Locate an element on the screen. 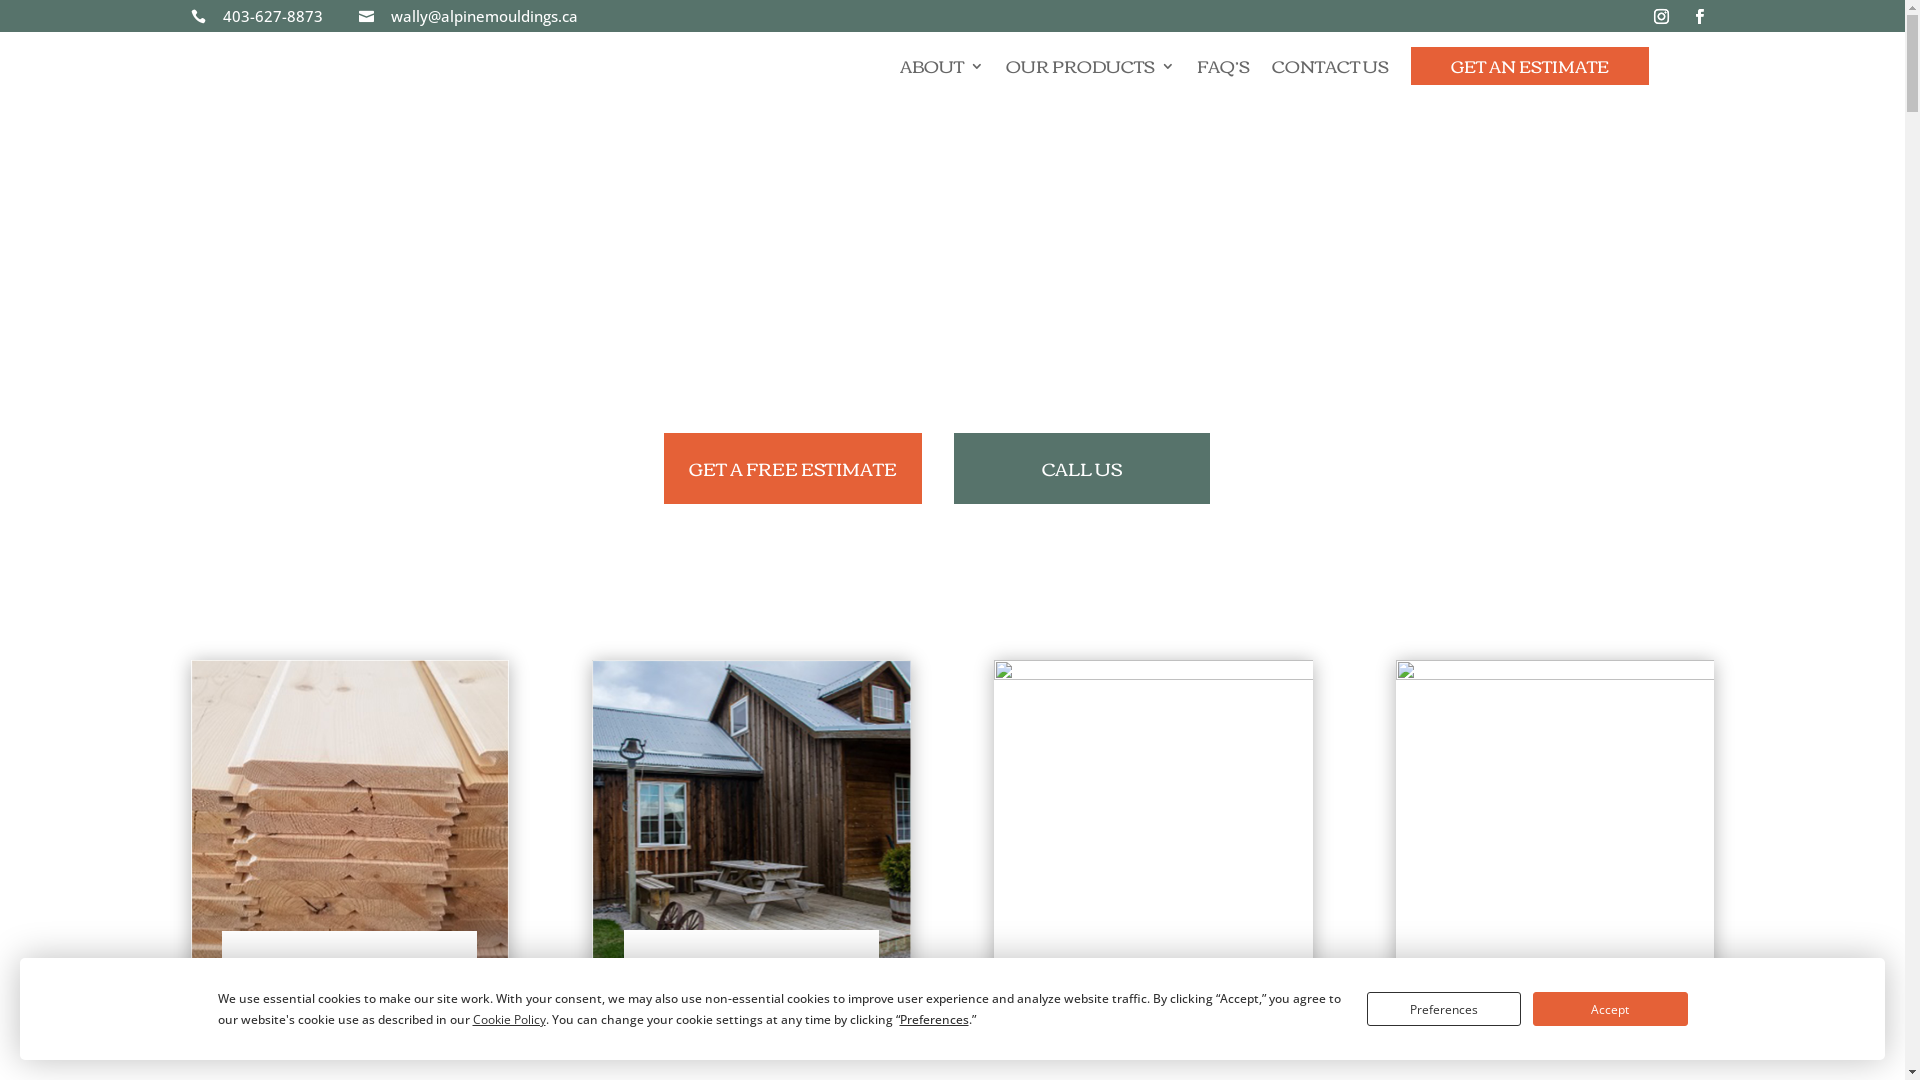 The height and width of the screenshot is (1080, 1920). CONTACT US is located at coordinates (1330, 70).